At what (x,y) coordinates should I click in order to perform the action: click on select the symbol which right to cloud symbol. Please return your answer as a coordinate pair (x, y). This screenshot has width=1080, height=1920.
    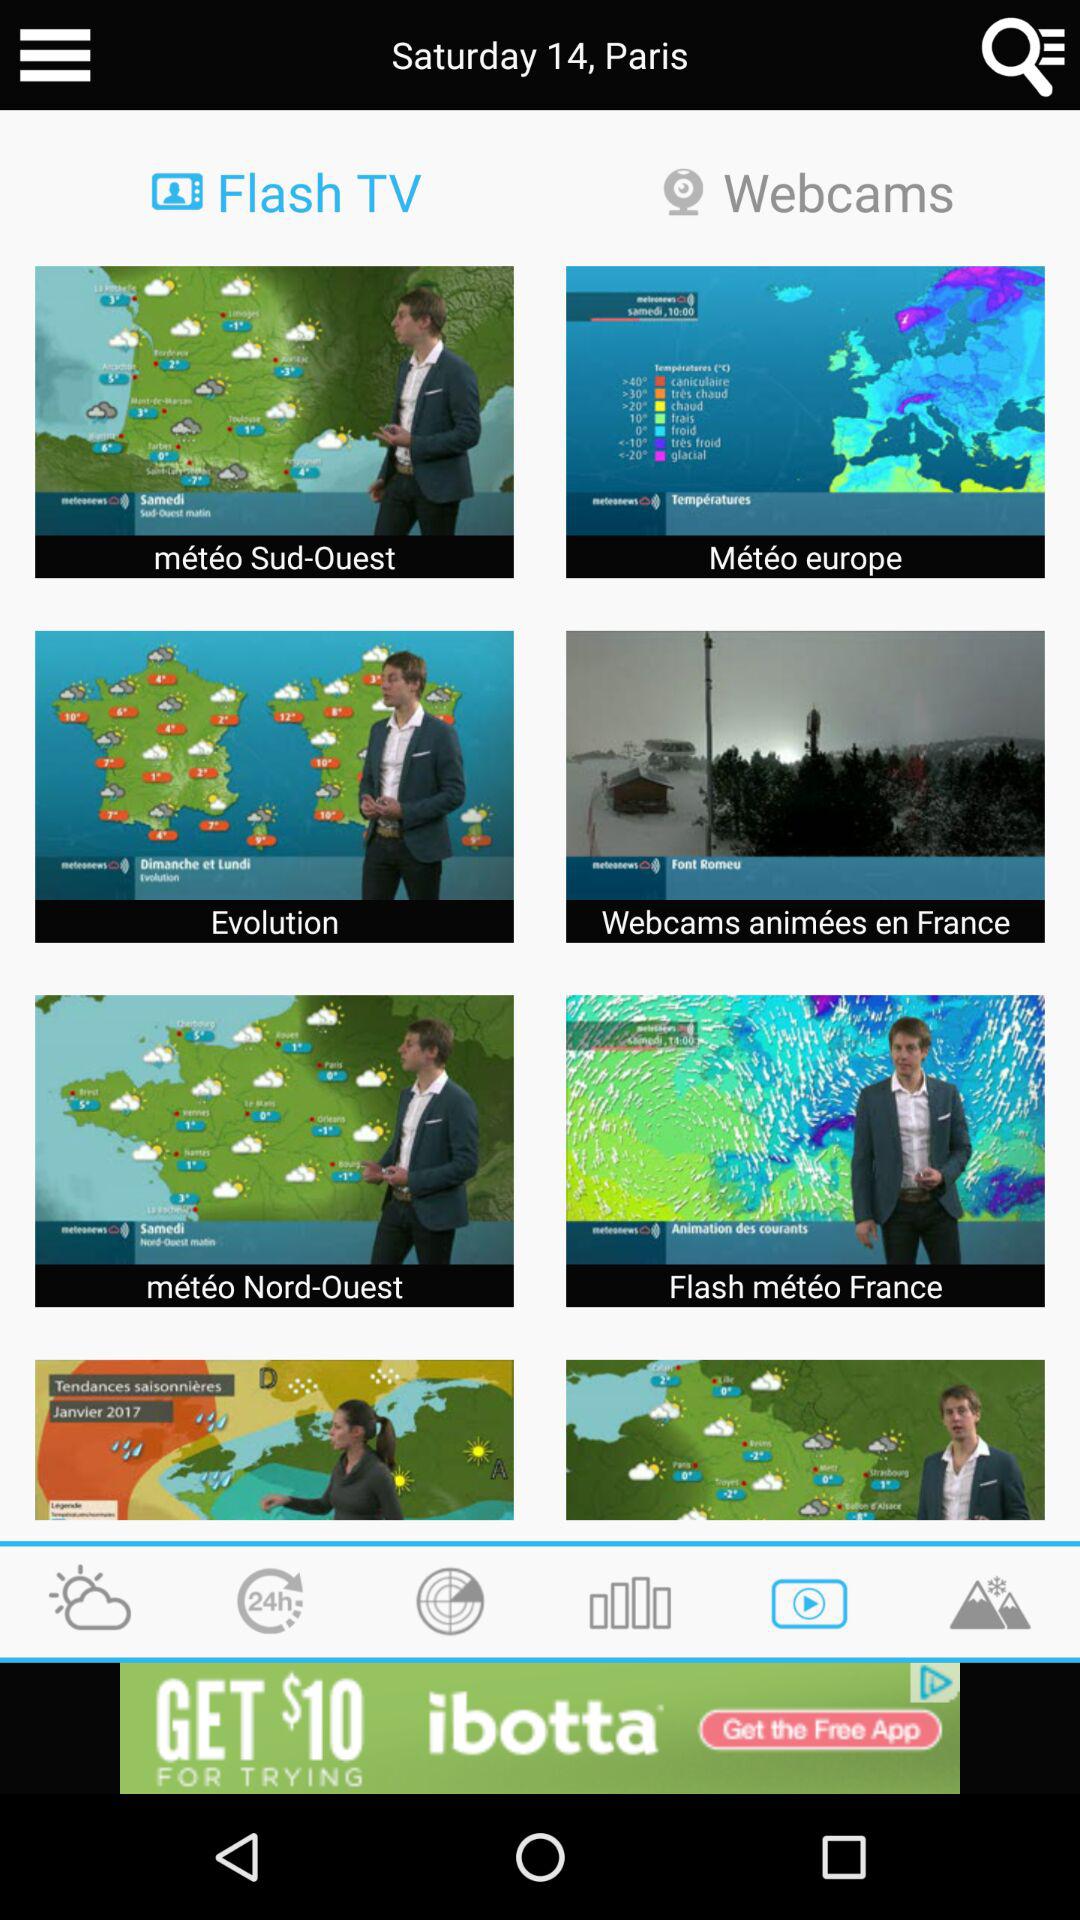
    Looking at the image, I should click on (270, 1601).